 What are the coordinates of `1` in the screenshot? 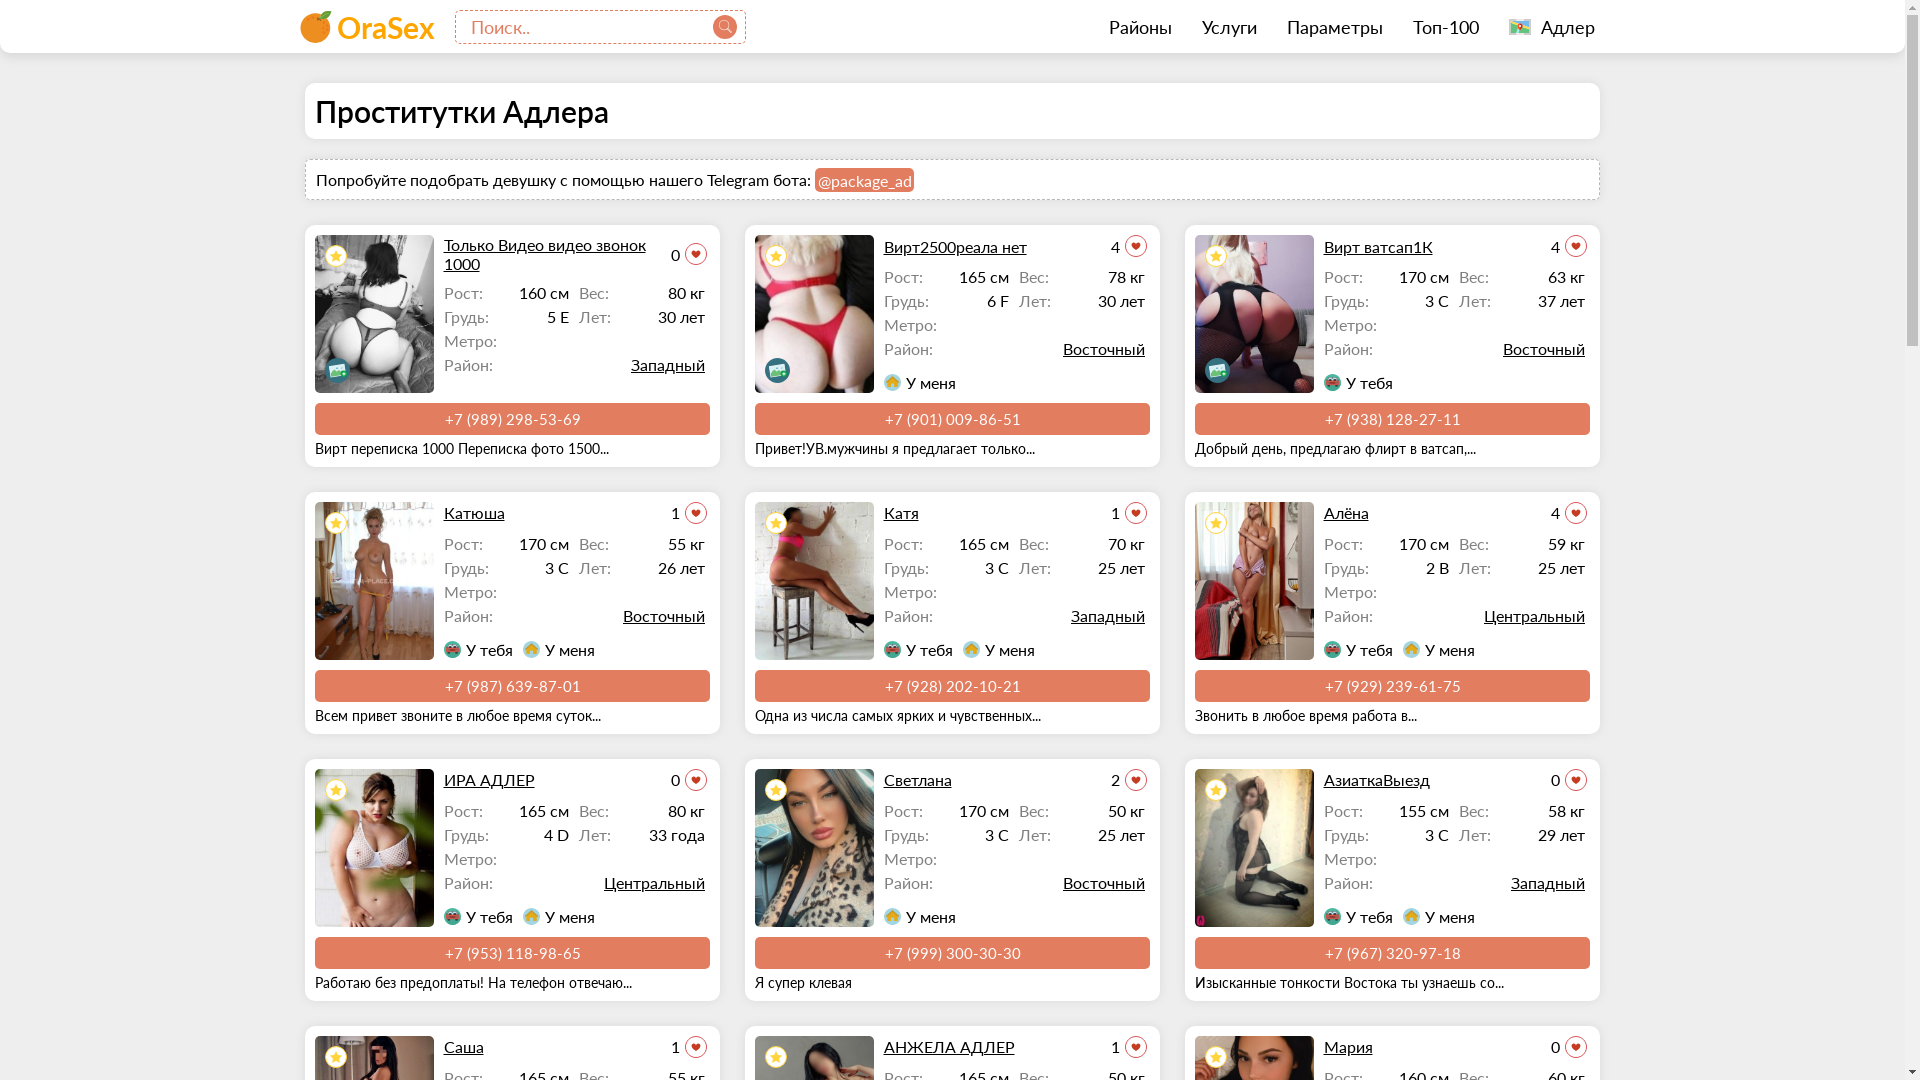 It's located at (1128, 1047).